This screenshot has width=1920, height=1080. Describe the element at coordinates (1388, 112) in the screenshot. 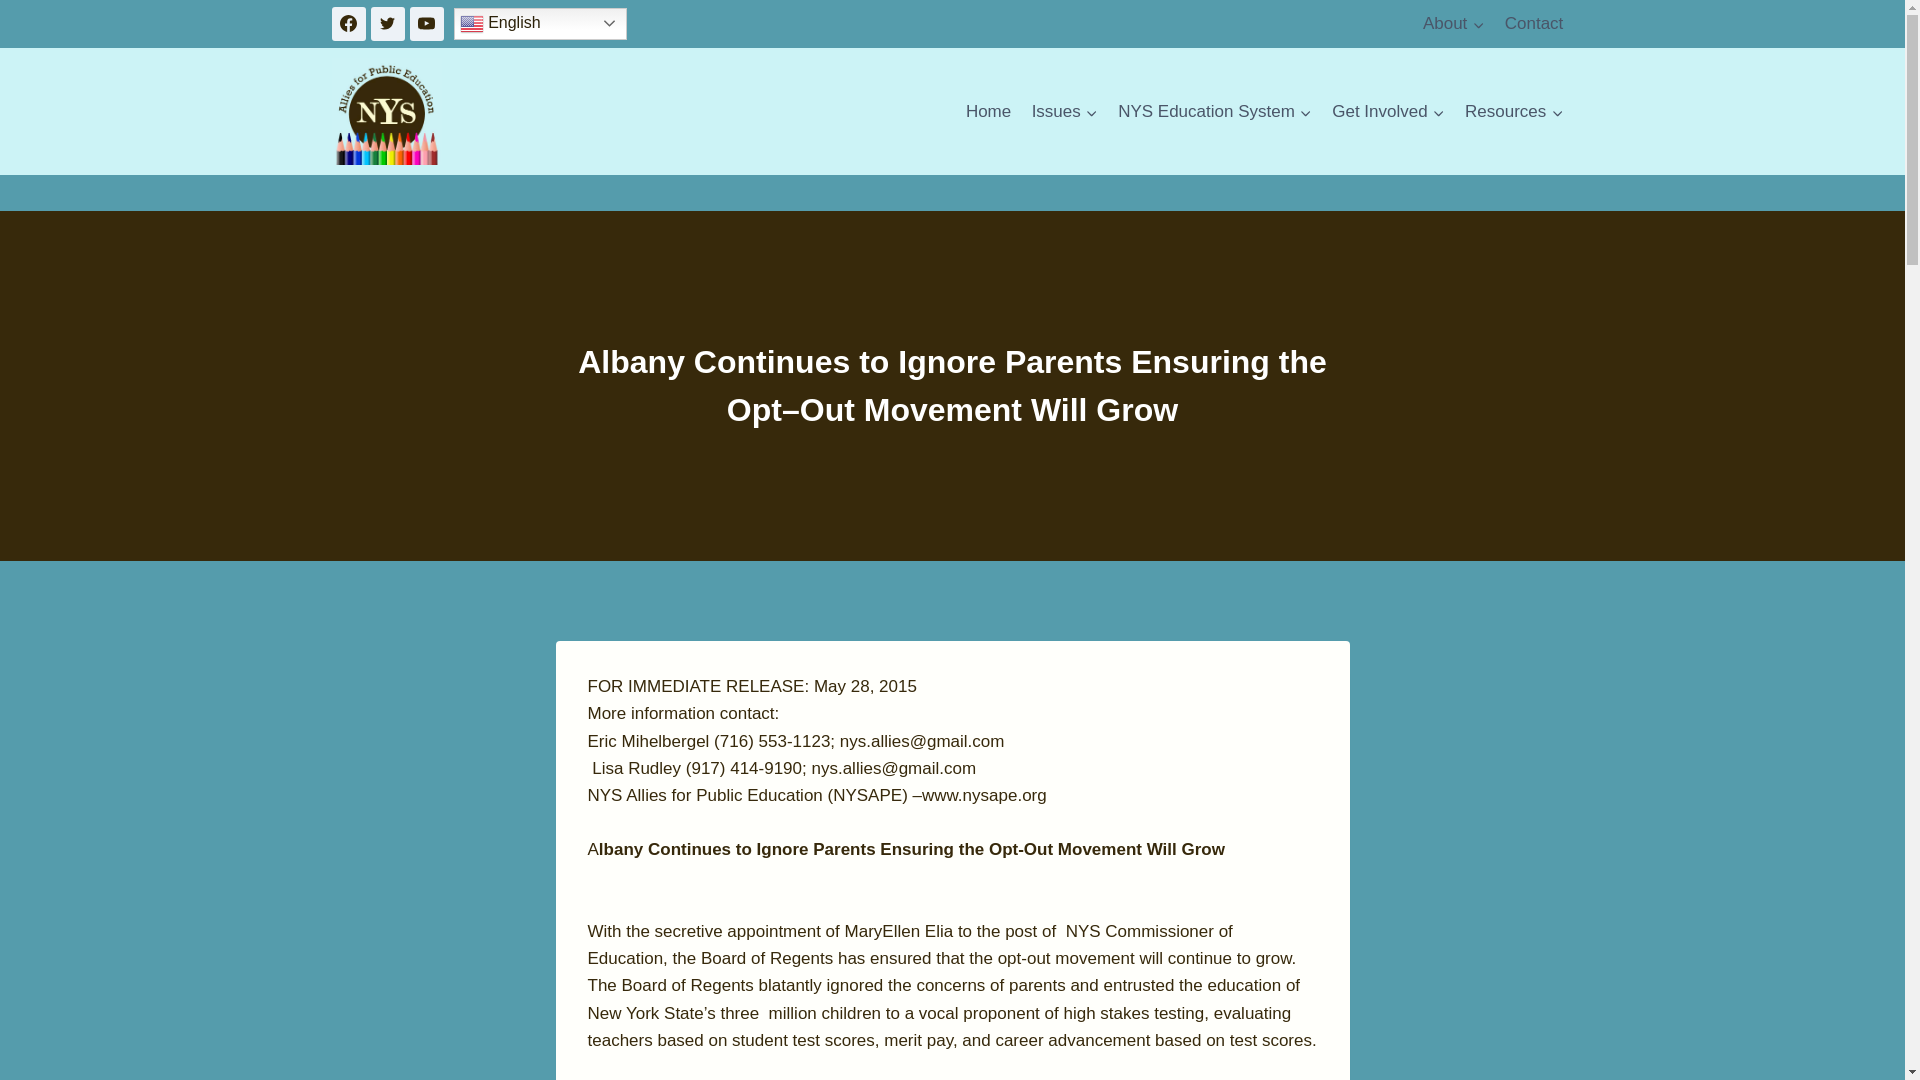

I see `Get Involved` at that location.